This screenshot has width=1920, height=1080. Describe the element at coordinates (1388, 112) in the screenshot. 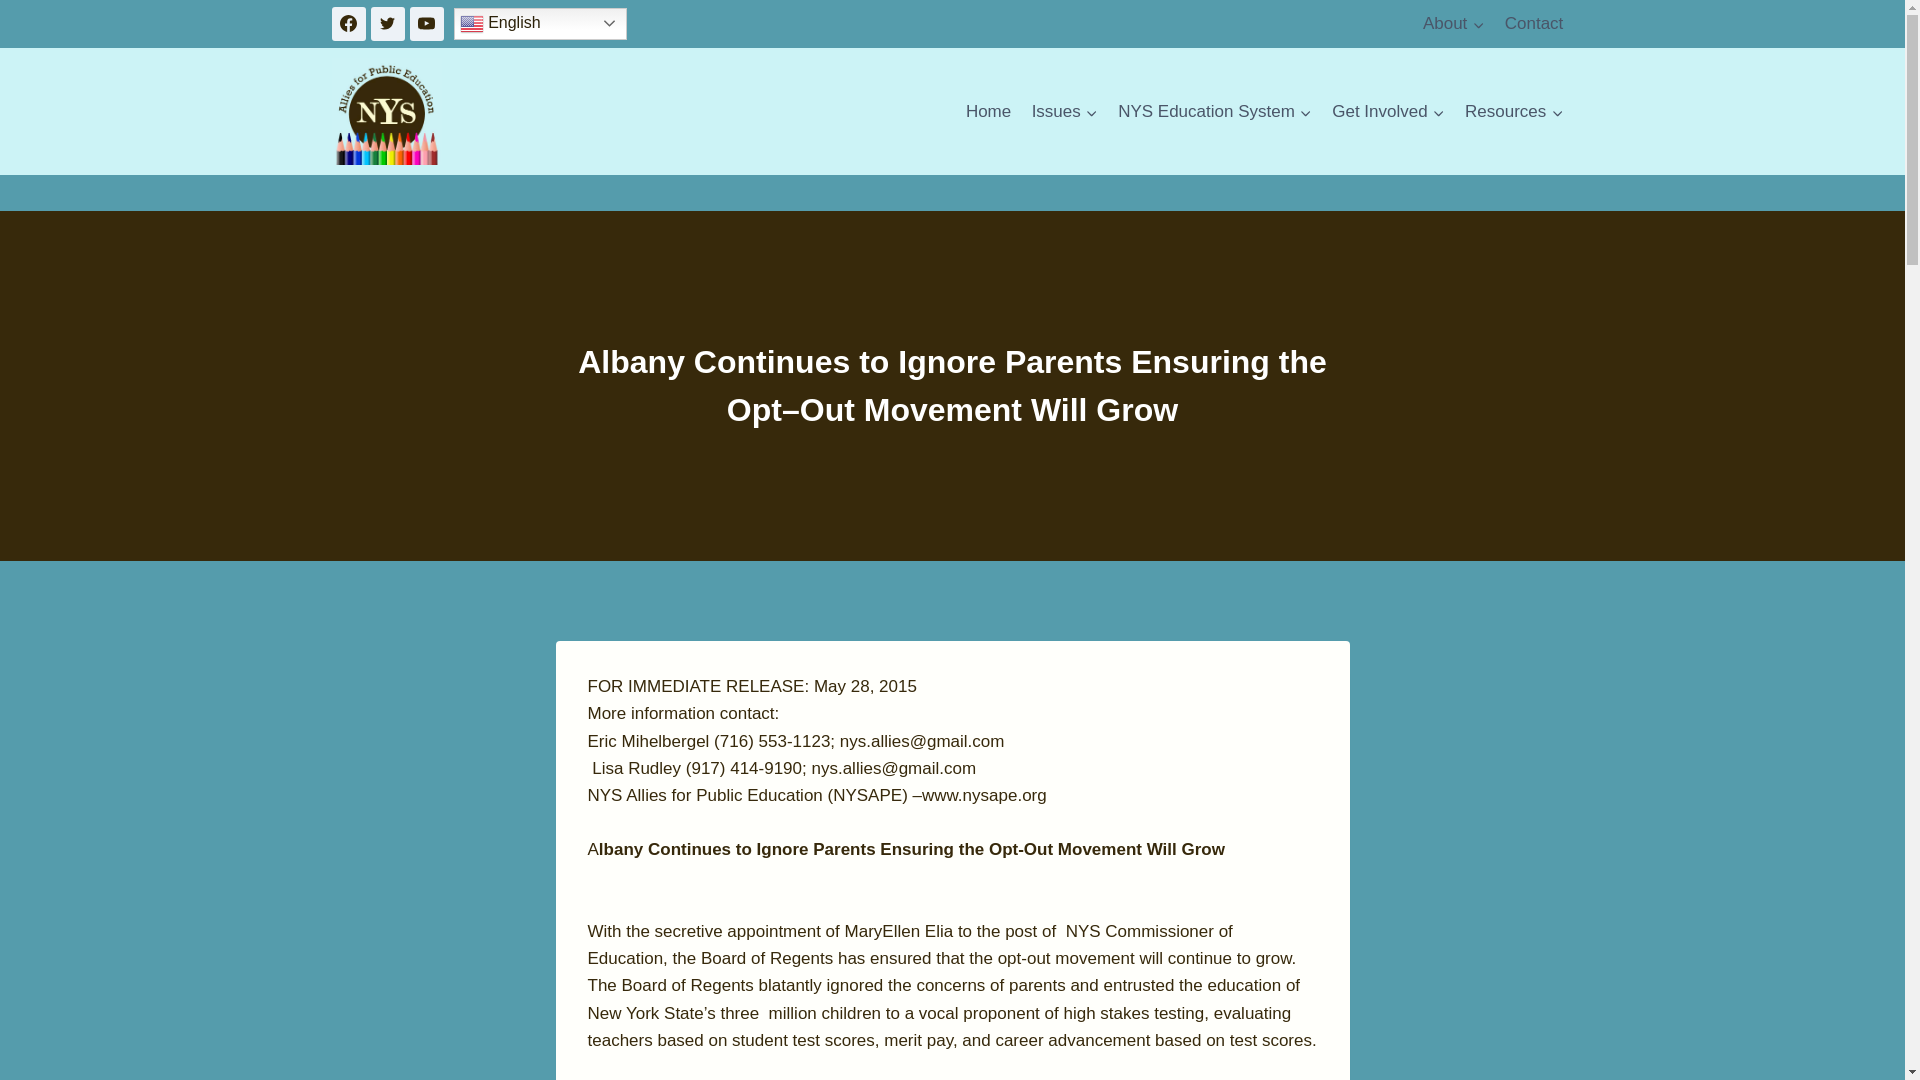

I see `Get Involved` at that location.